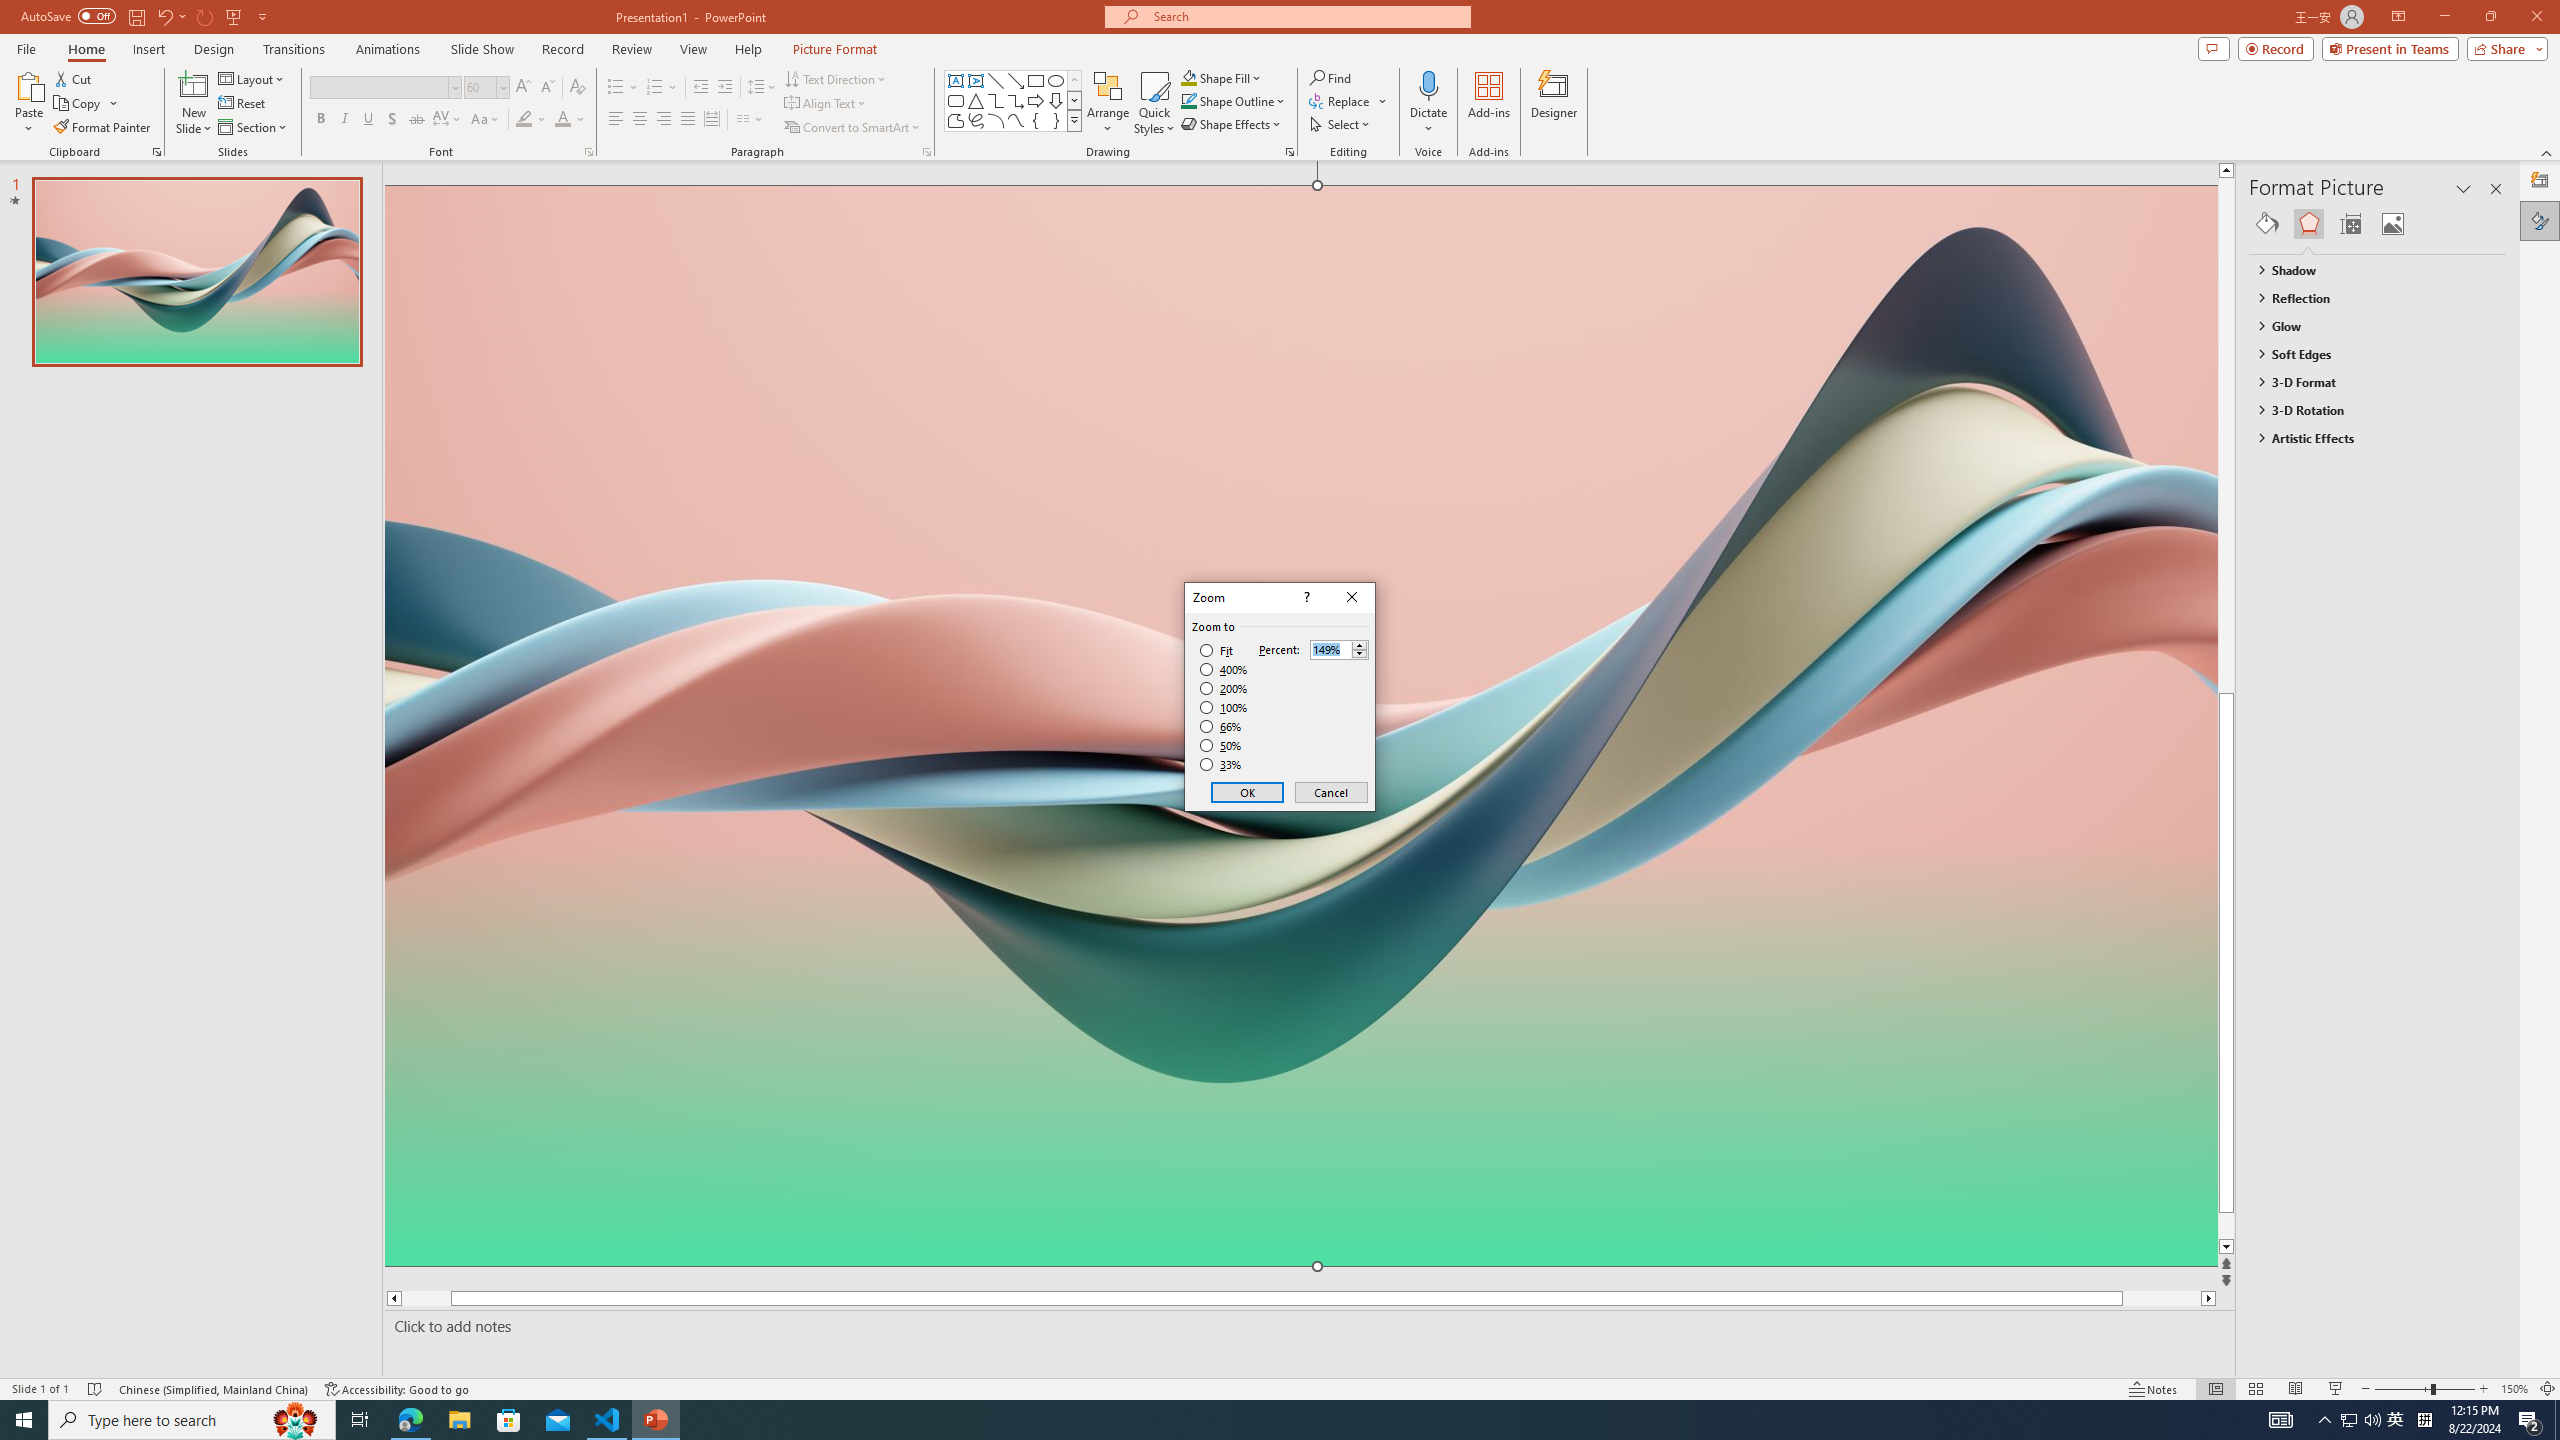  I want to click on 3-D Rotation, so click(2368, 410).